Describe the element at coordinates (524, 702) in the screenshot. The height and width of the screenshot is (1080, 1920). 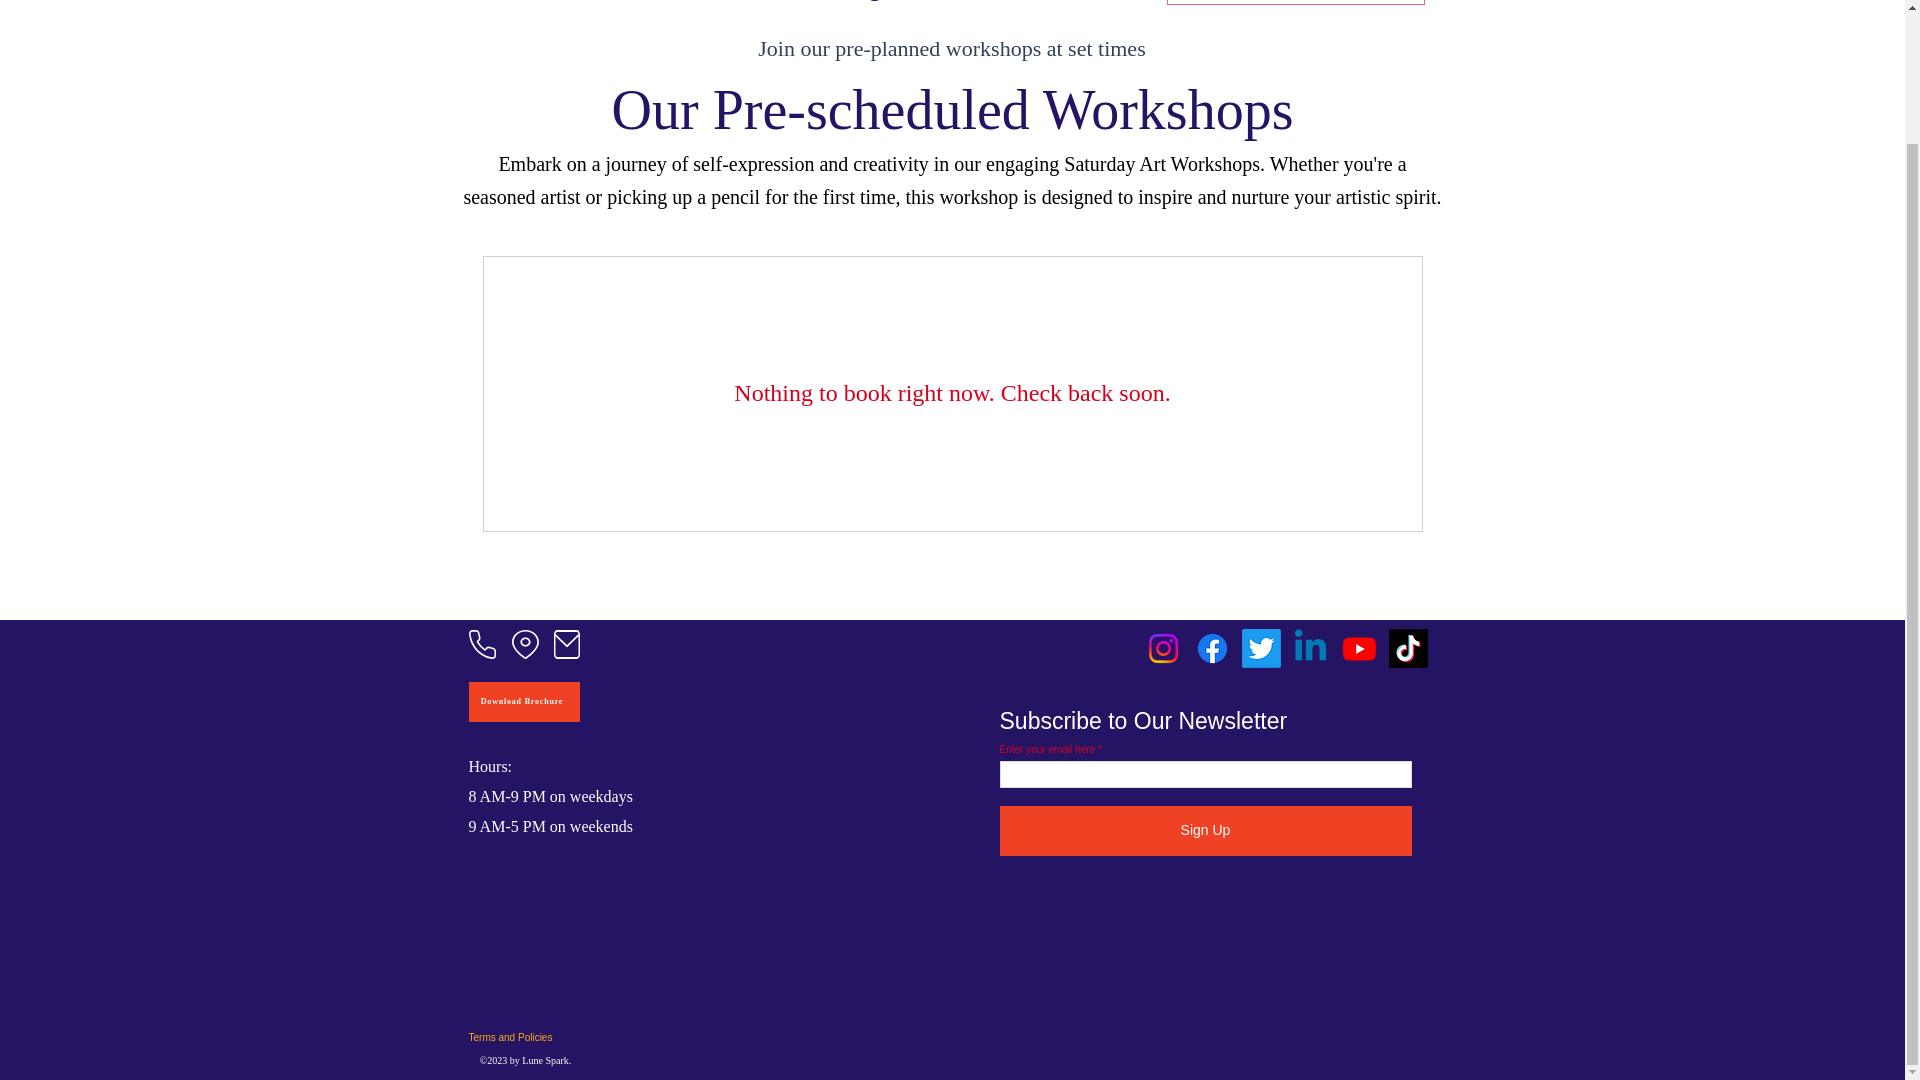
I see `Download Brochure` at that location.